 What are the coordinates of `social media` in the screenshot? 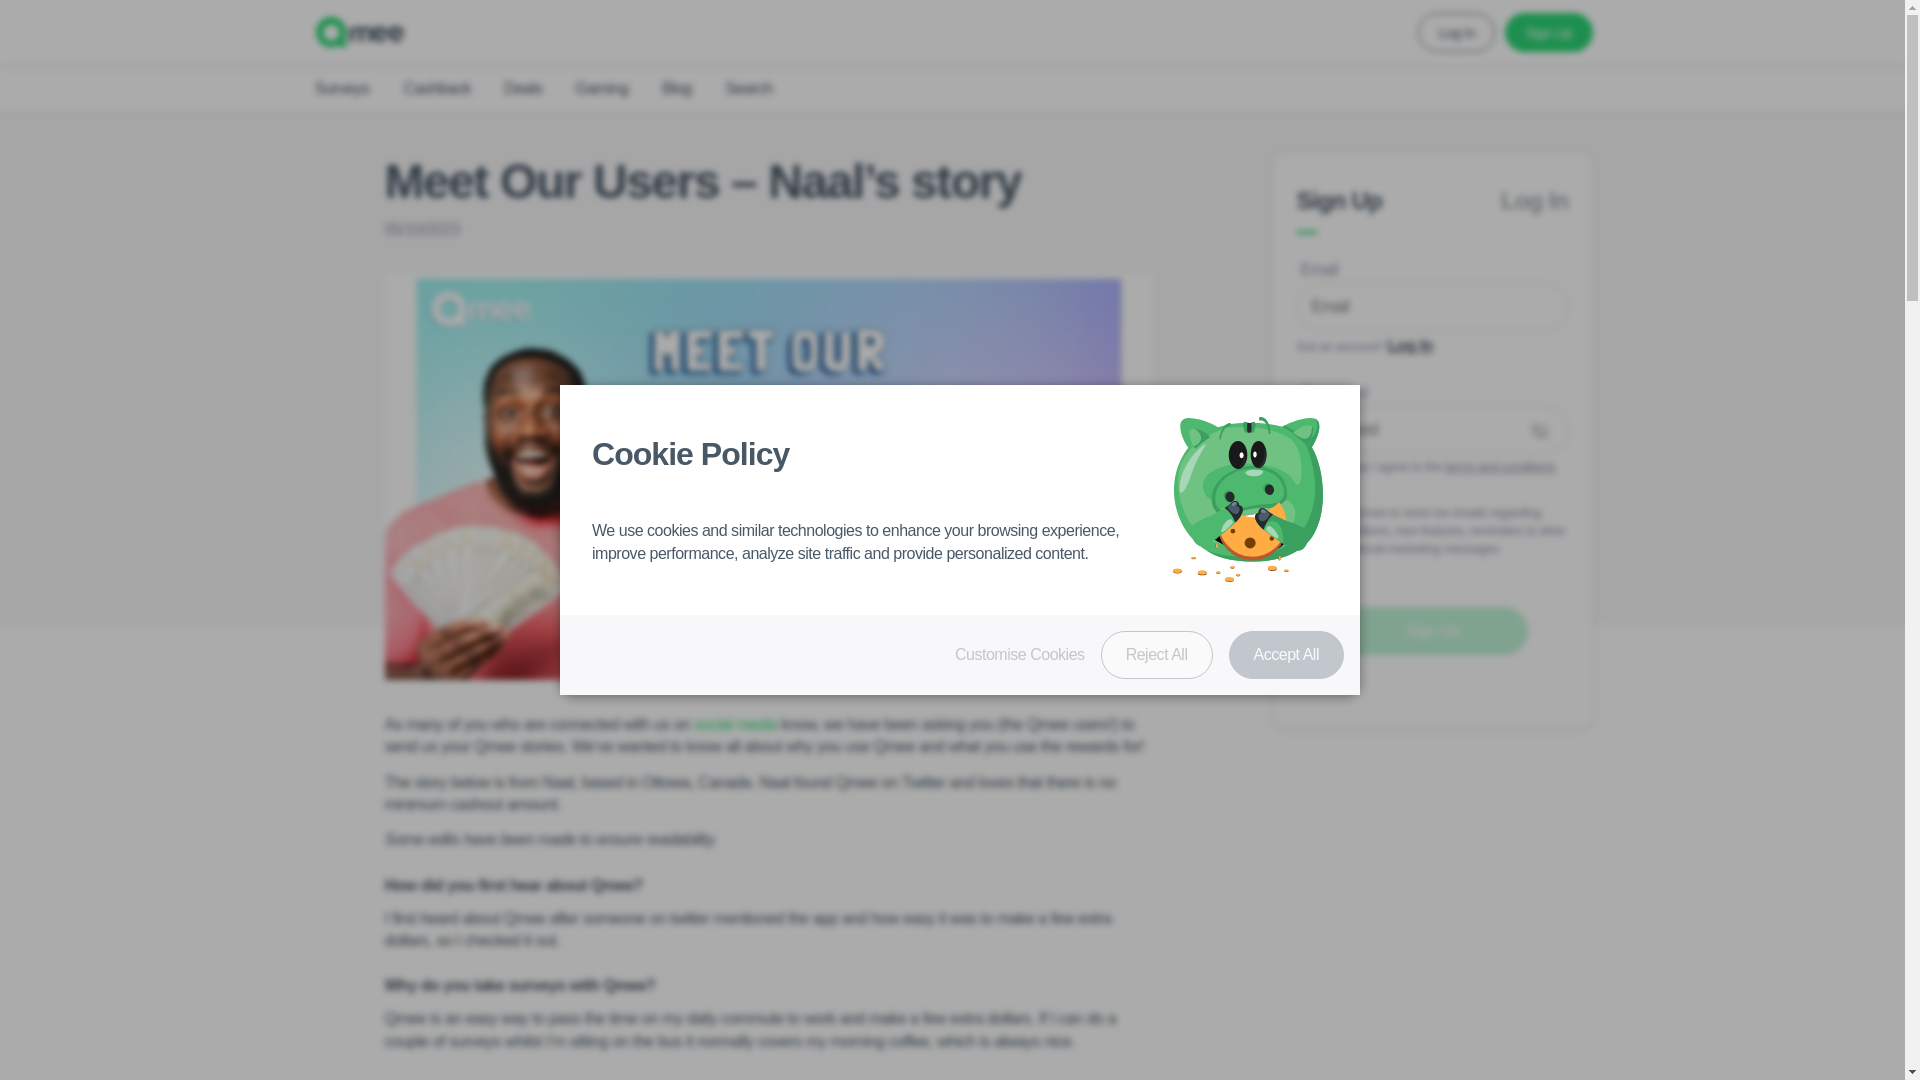 It's located at (735, 724).